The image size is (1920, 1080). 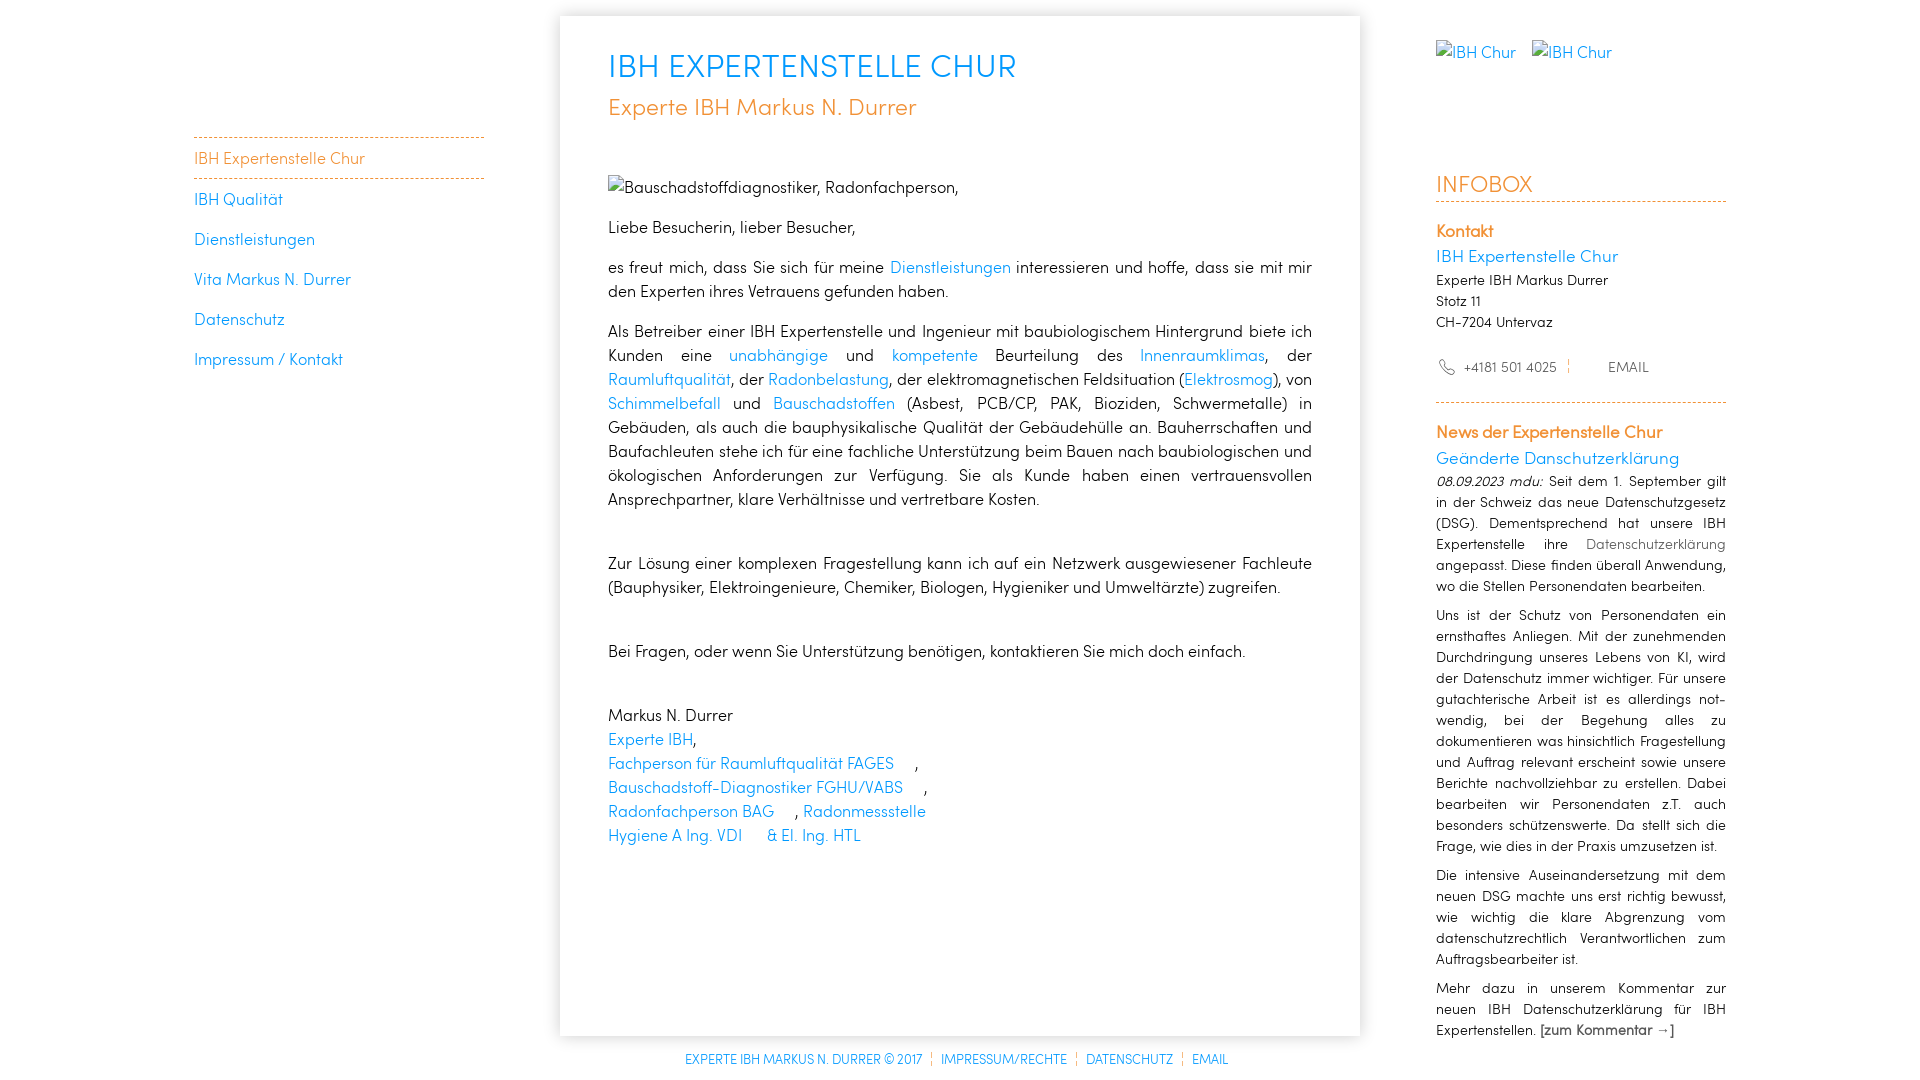 What do you see at coordinates (650, 738) in the screenshot?
I see `Experte IBH` at bounding box center [650, 738].